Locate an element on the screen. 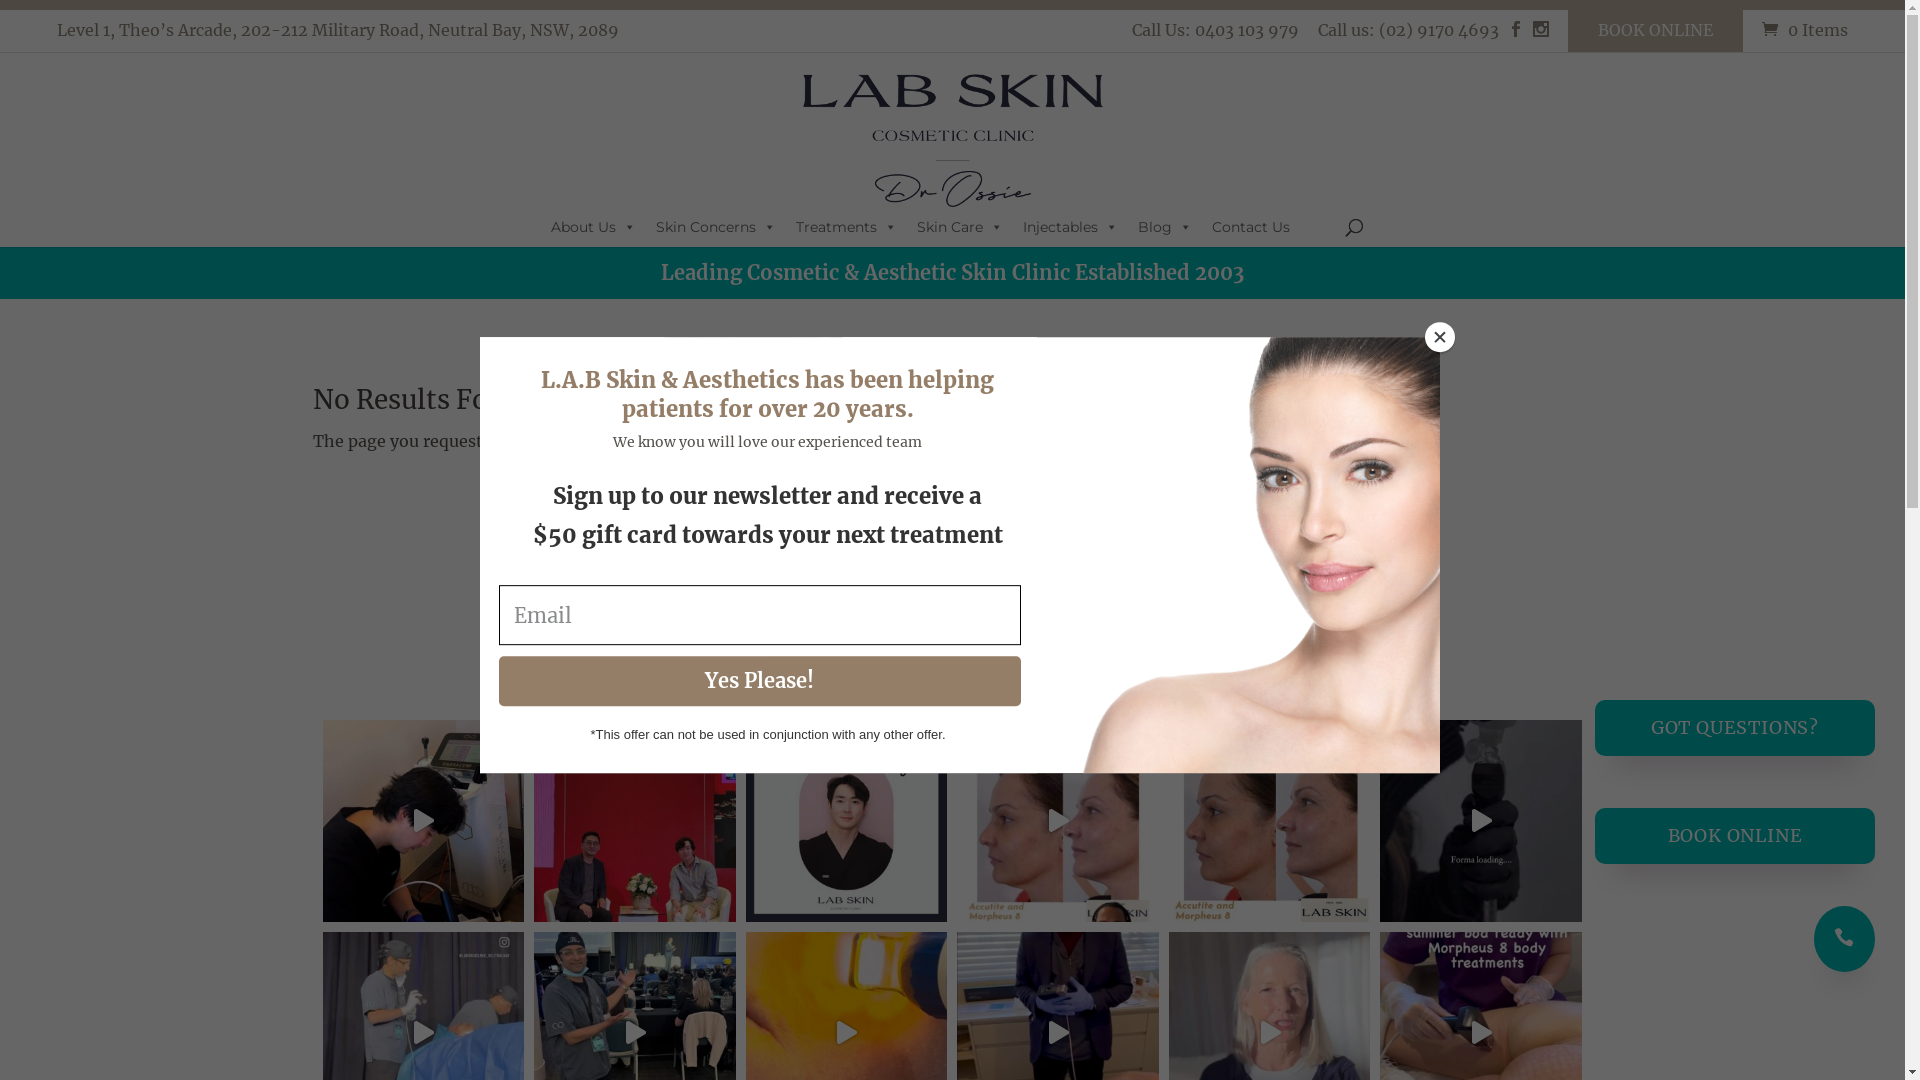 The image size is (1920, 1080). Skin Care is located at coordinates (960, 227).